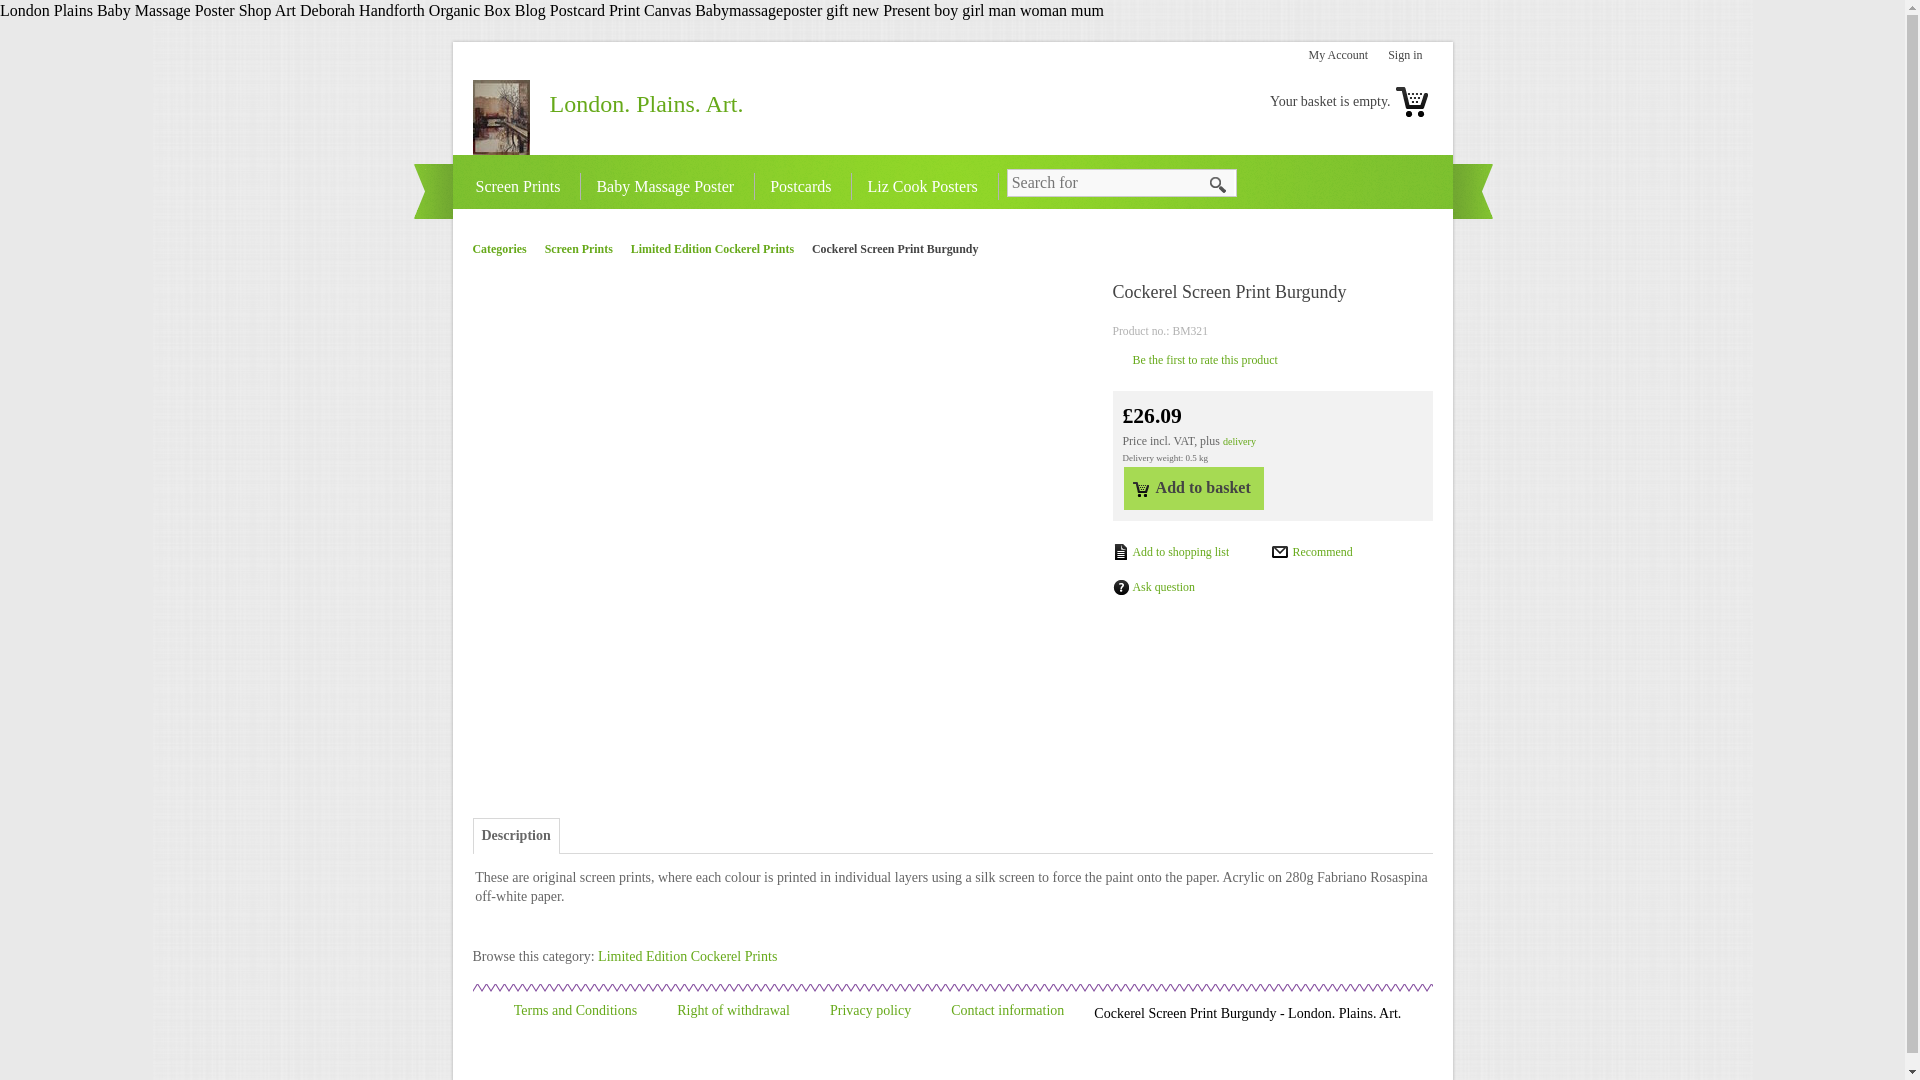 The image size is (1920, 1080). I want to click on Be the first to rate this product, so click(1194, 361).